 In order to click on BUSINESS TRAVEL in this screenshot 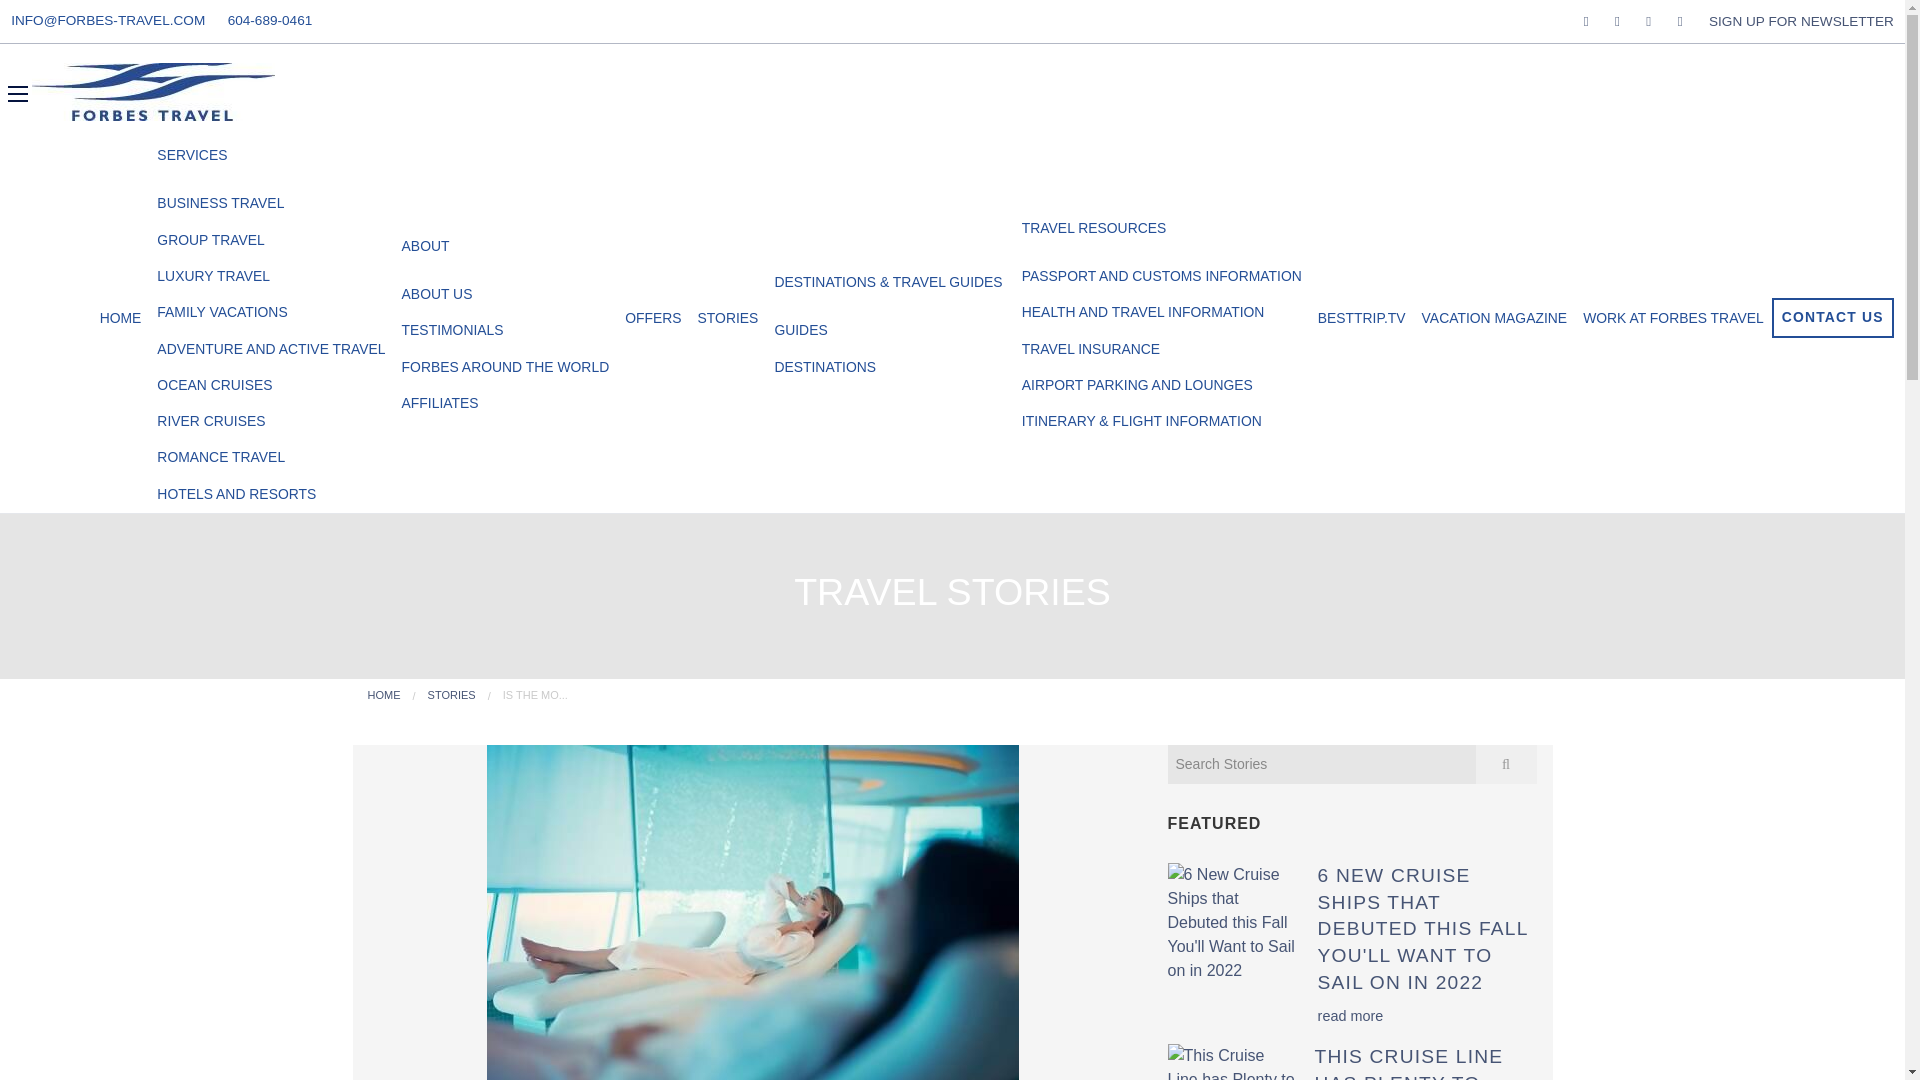, I will do `click(271, 204)`.